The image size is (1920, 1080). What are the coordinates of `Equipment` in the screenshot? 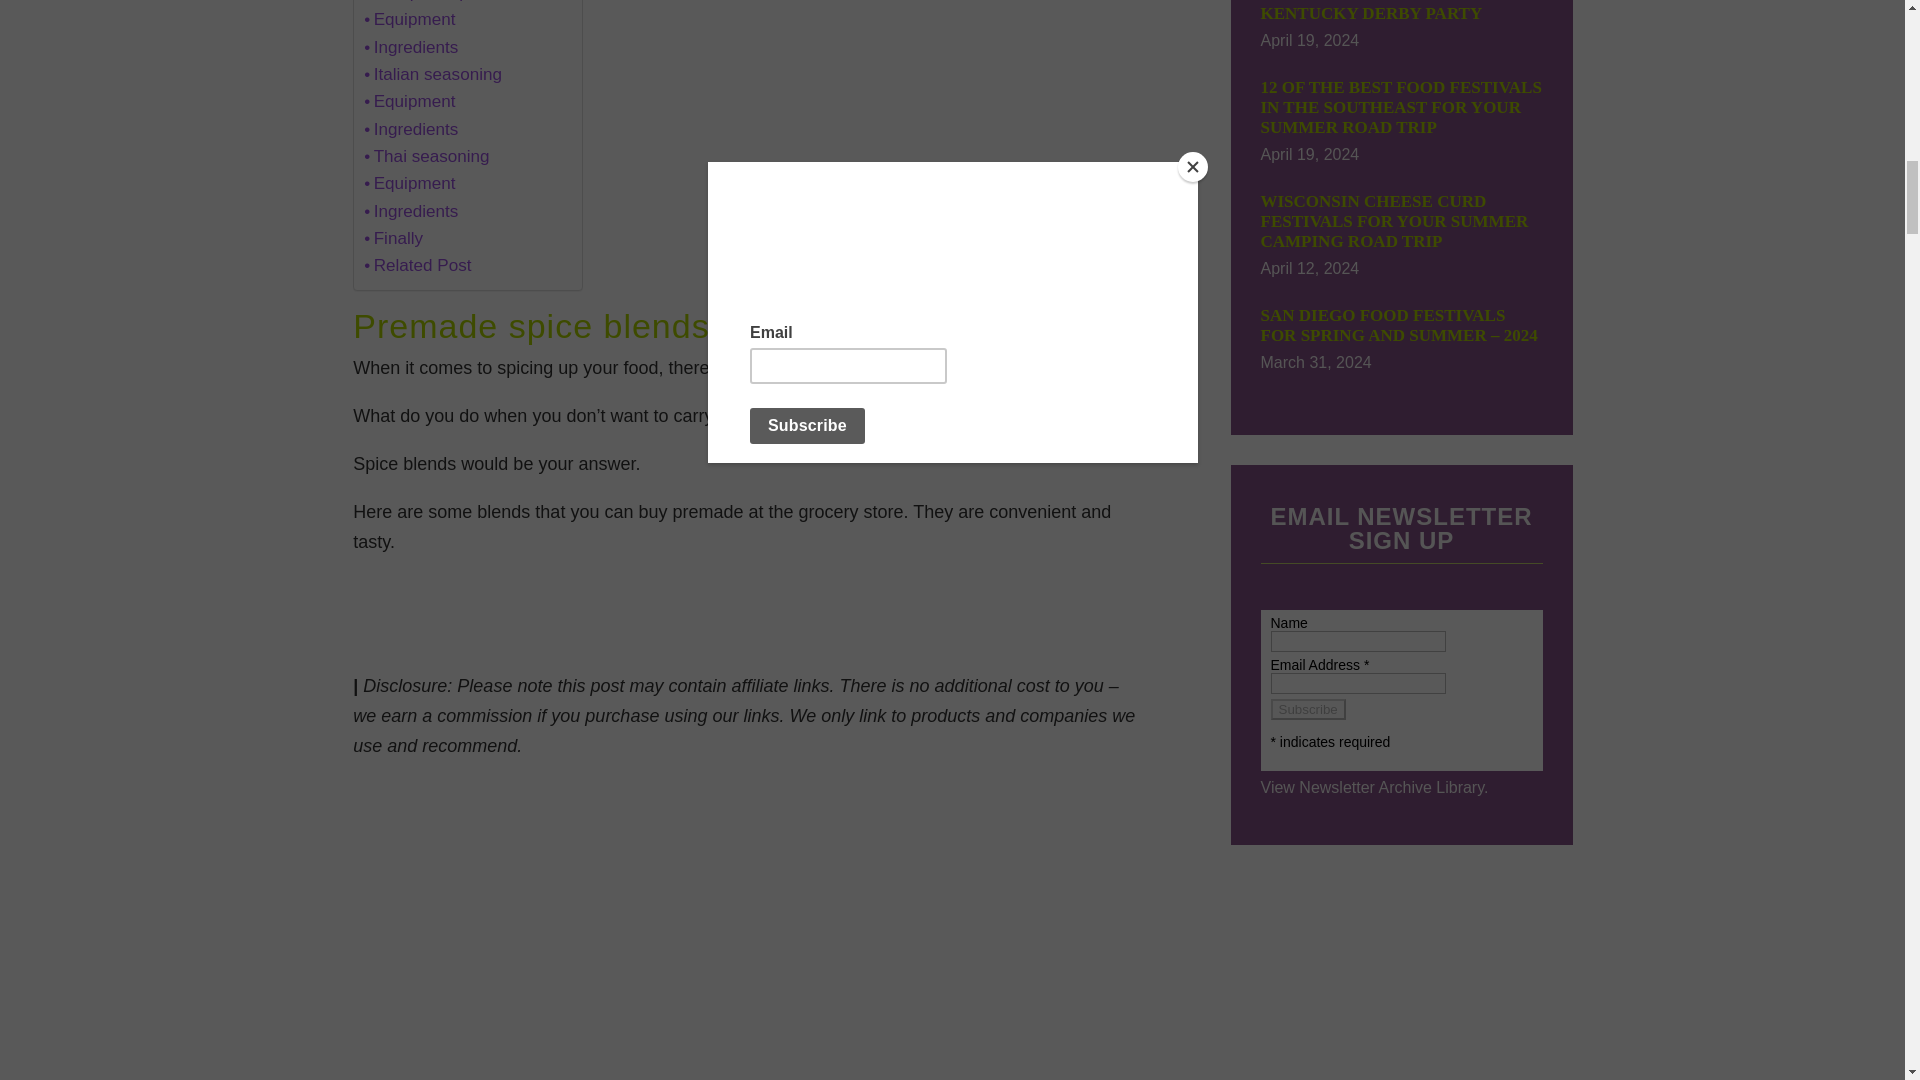 It's located at (410, 100).